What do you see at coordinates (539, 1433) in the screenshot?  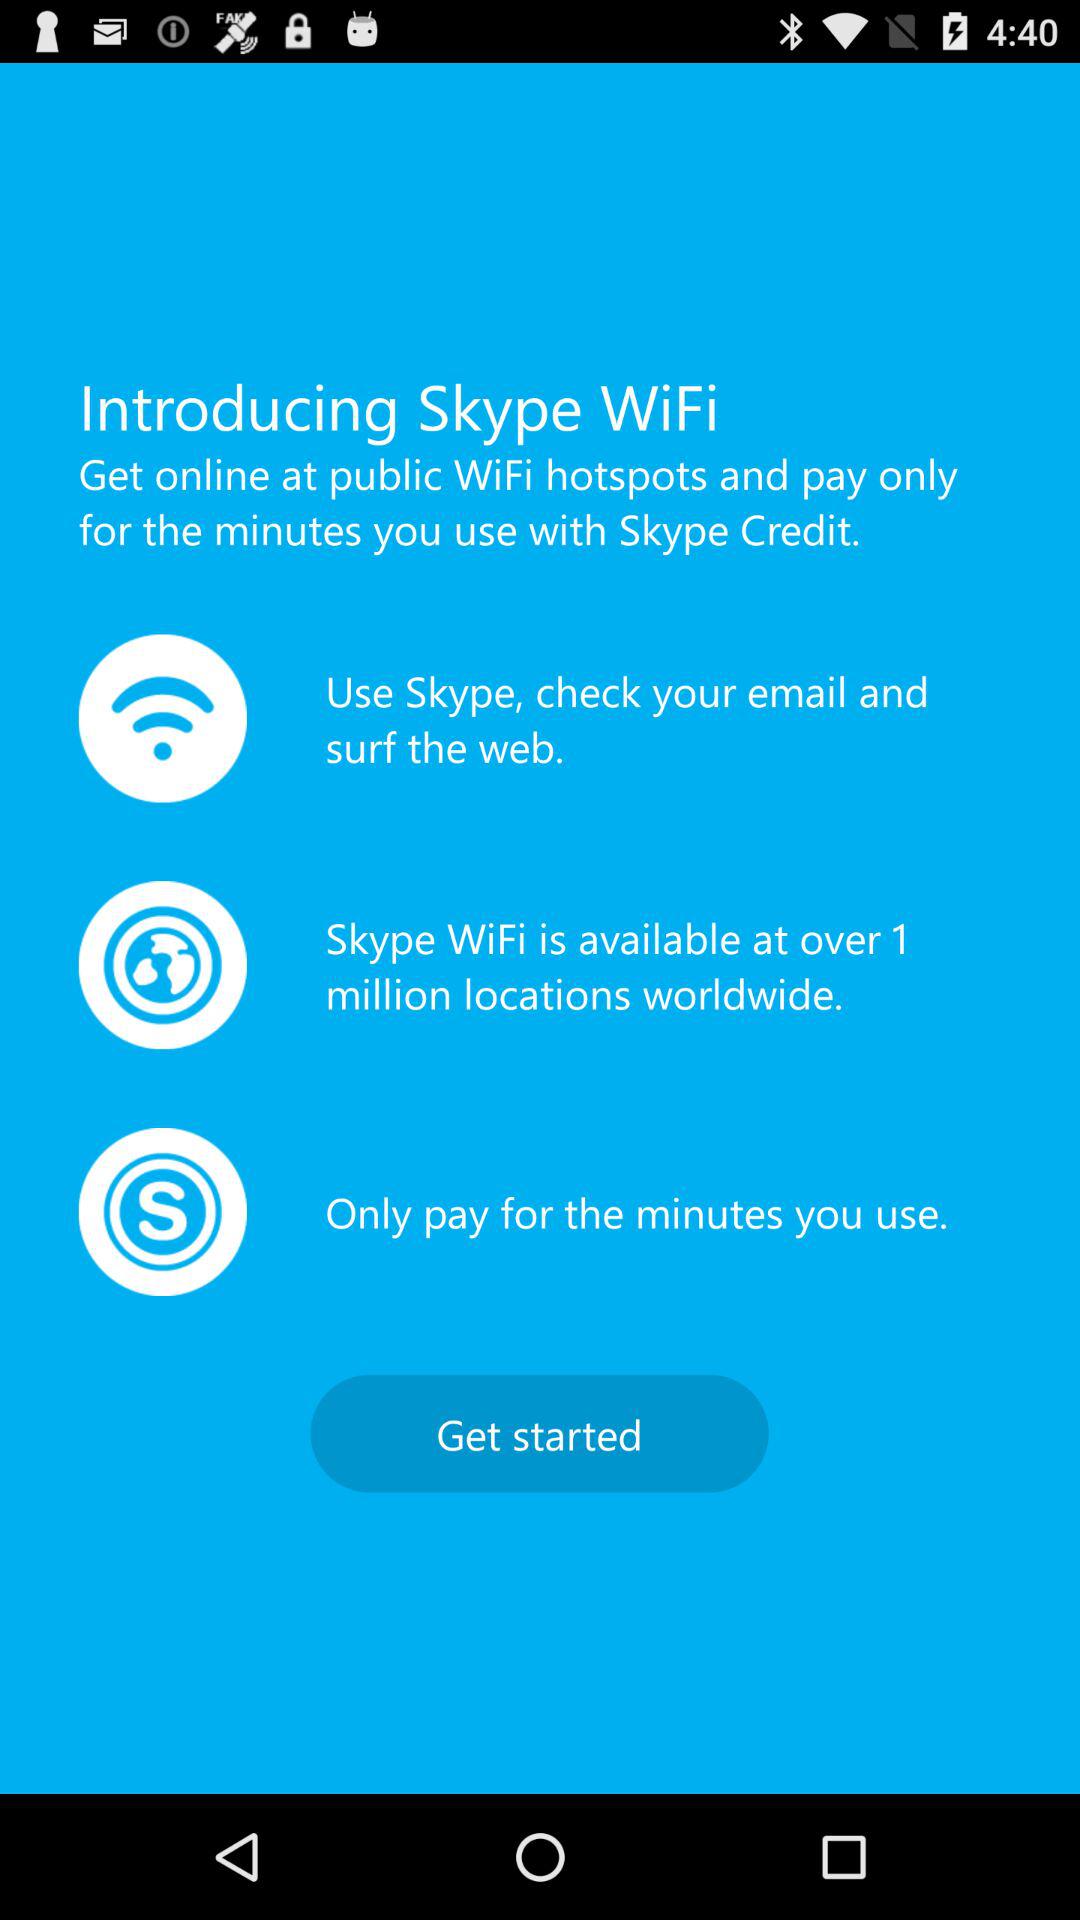 I see `open get started at the bottom` at bounding box center [539, 1433].